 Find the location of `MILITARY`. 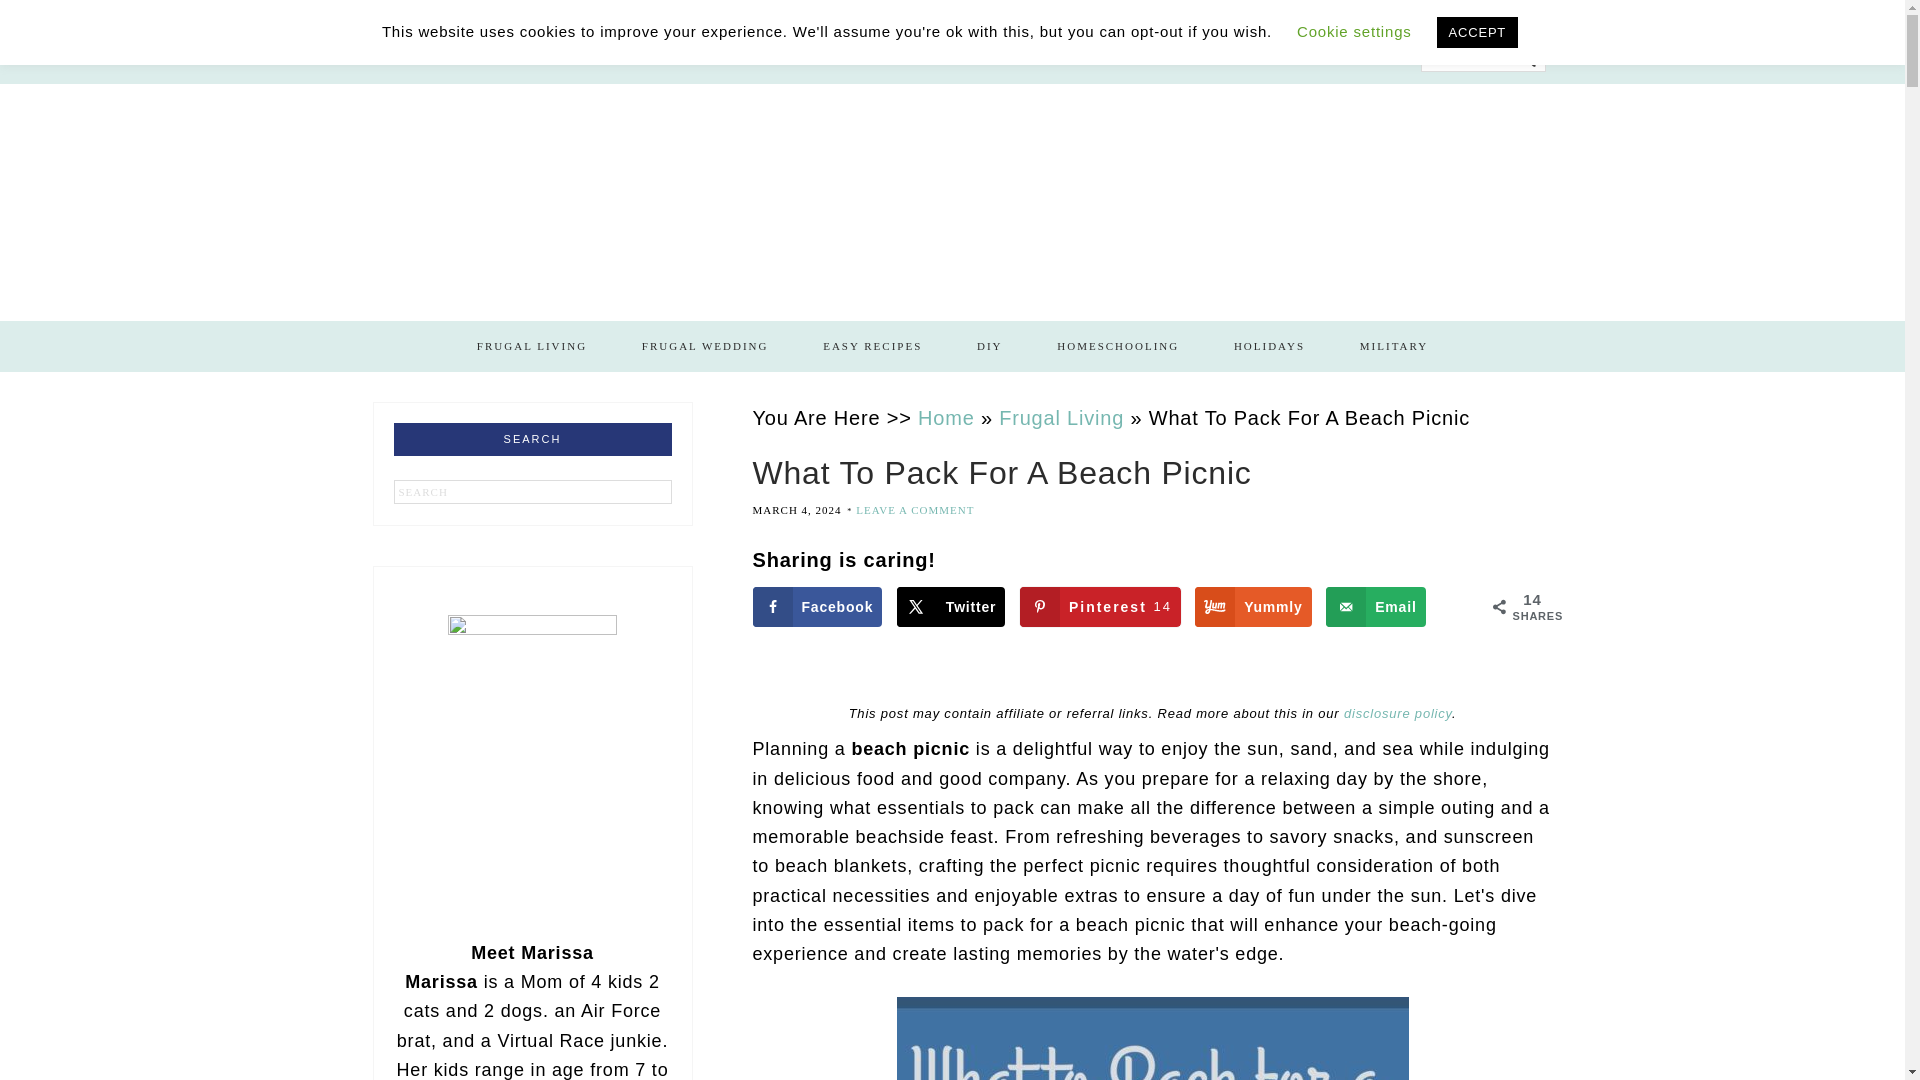

MILITARY is located at coordinates (1394, 345).